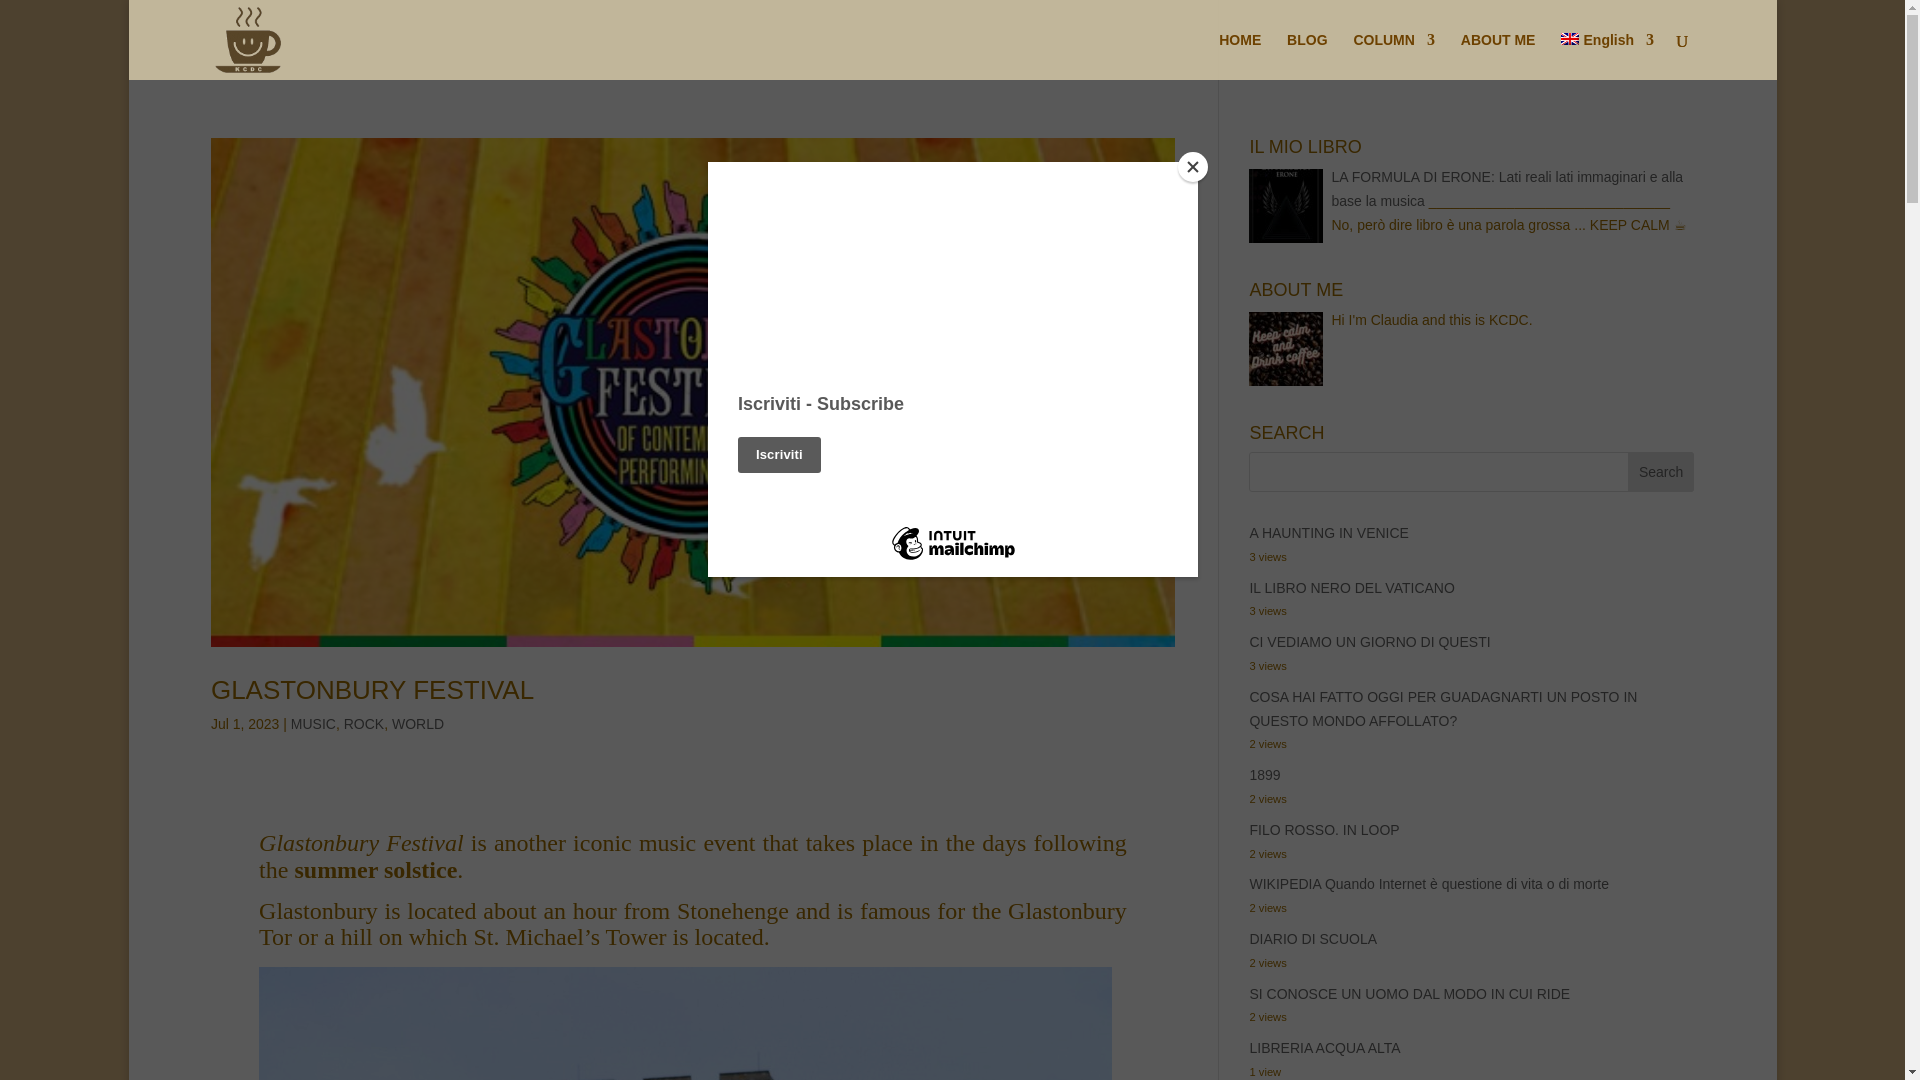  I want to click on Search, so click(1660, 472).